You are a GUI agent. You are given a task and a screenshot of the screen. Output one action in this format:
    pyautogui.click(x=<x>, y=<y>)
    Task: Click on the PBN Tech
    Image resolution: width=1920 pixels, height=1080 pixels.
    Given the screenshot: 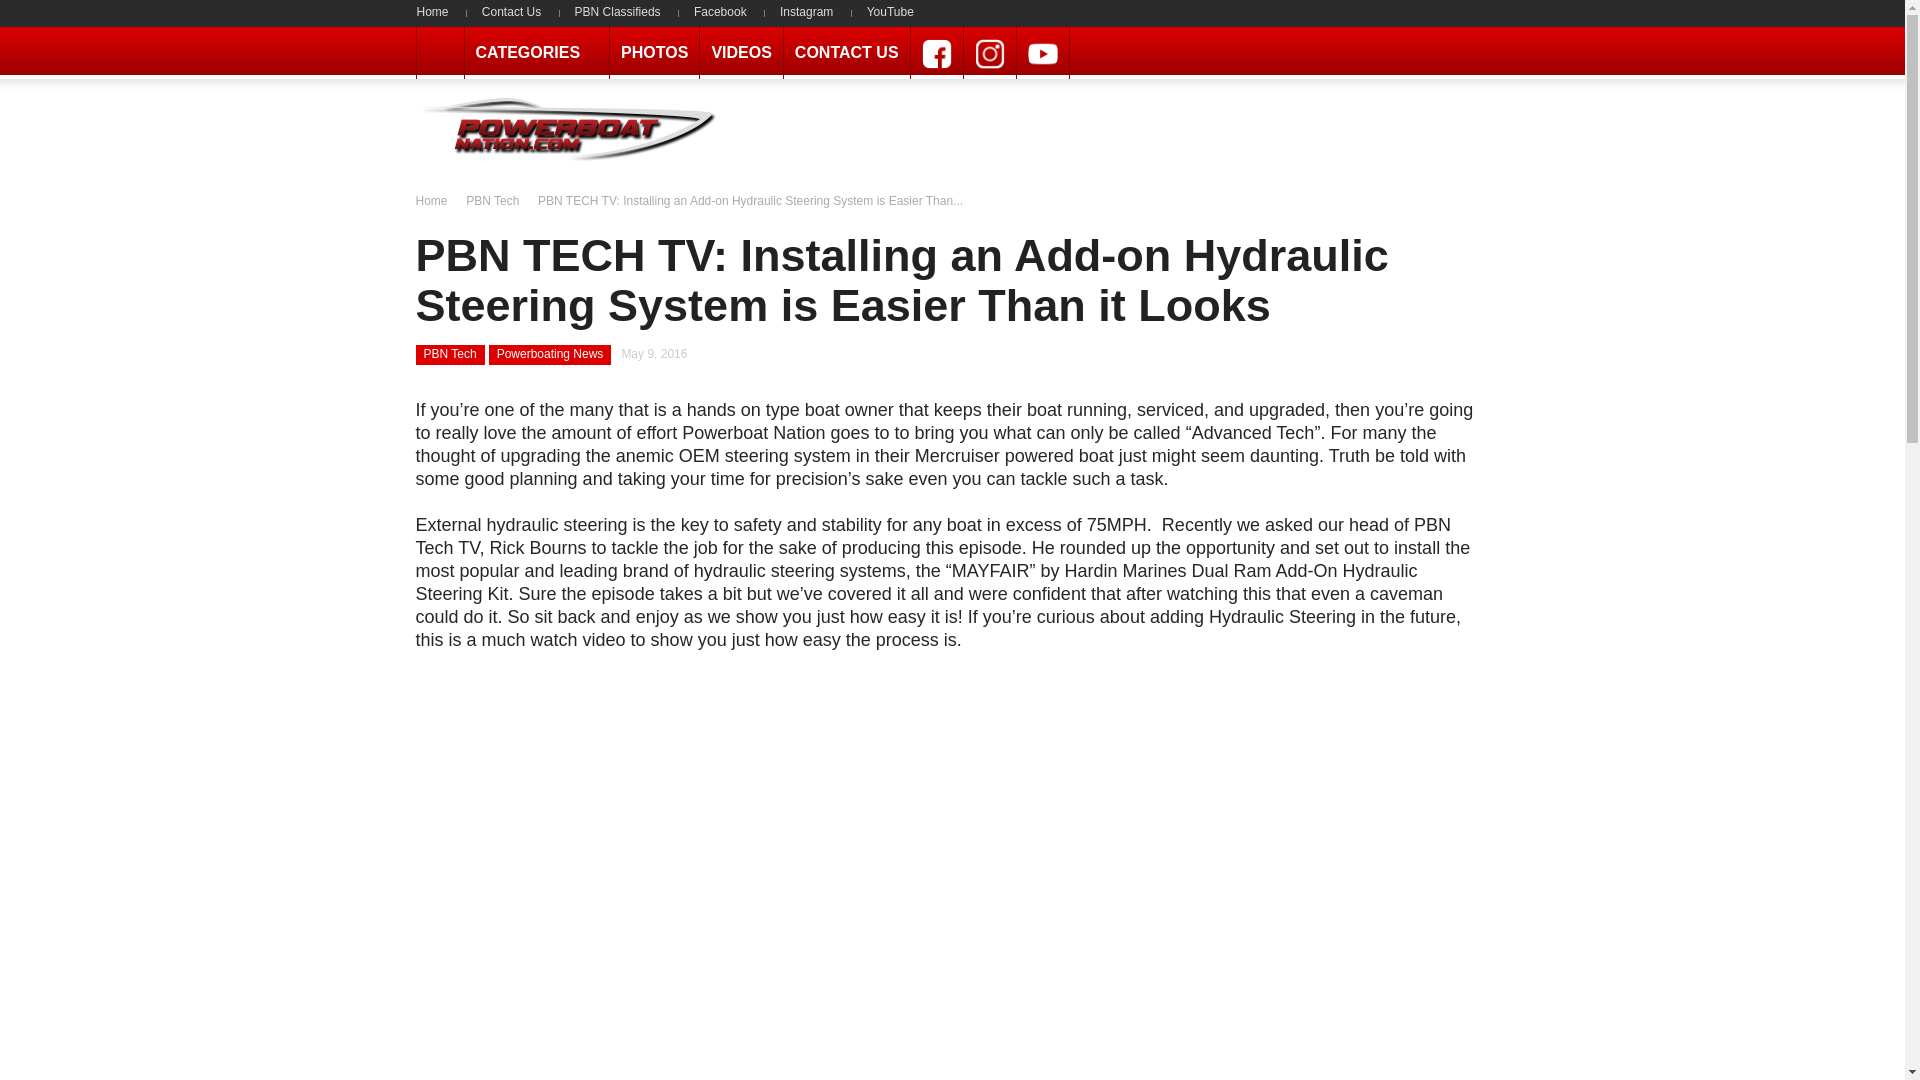 What is the action you would take?
    pyautogui.click(x=492, y=201)
    